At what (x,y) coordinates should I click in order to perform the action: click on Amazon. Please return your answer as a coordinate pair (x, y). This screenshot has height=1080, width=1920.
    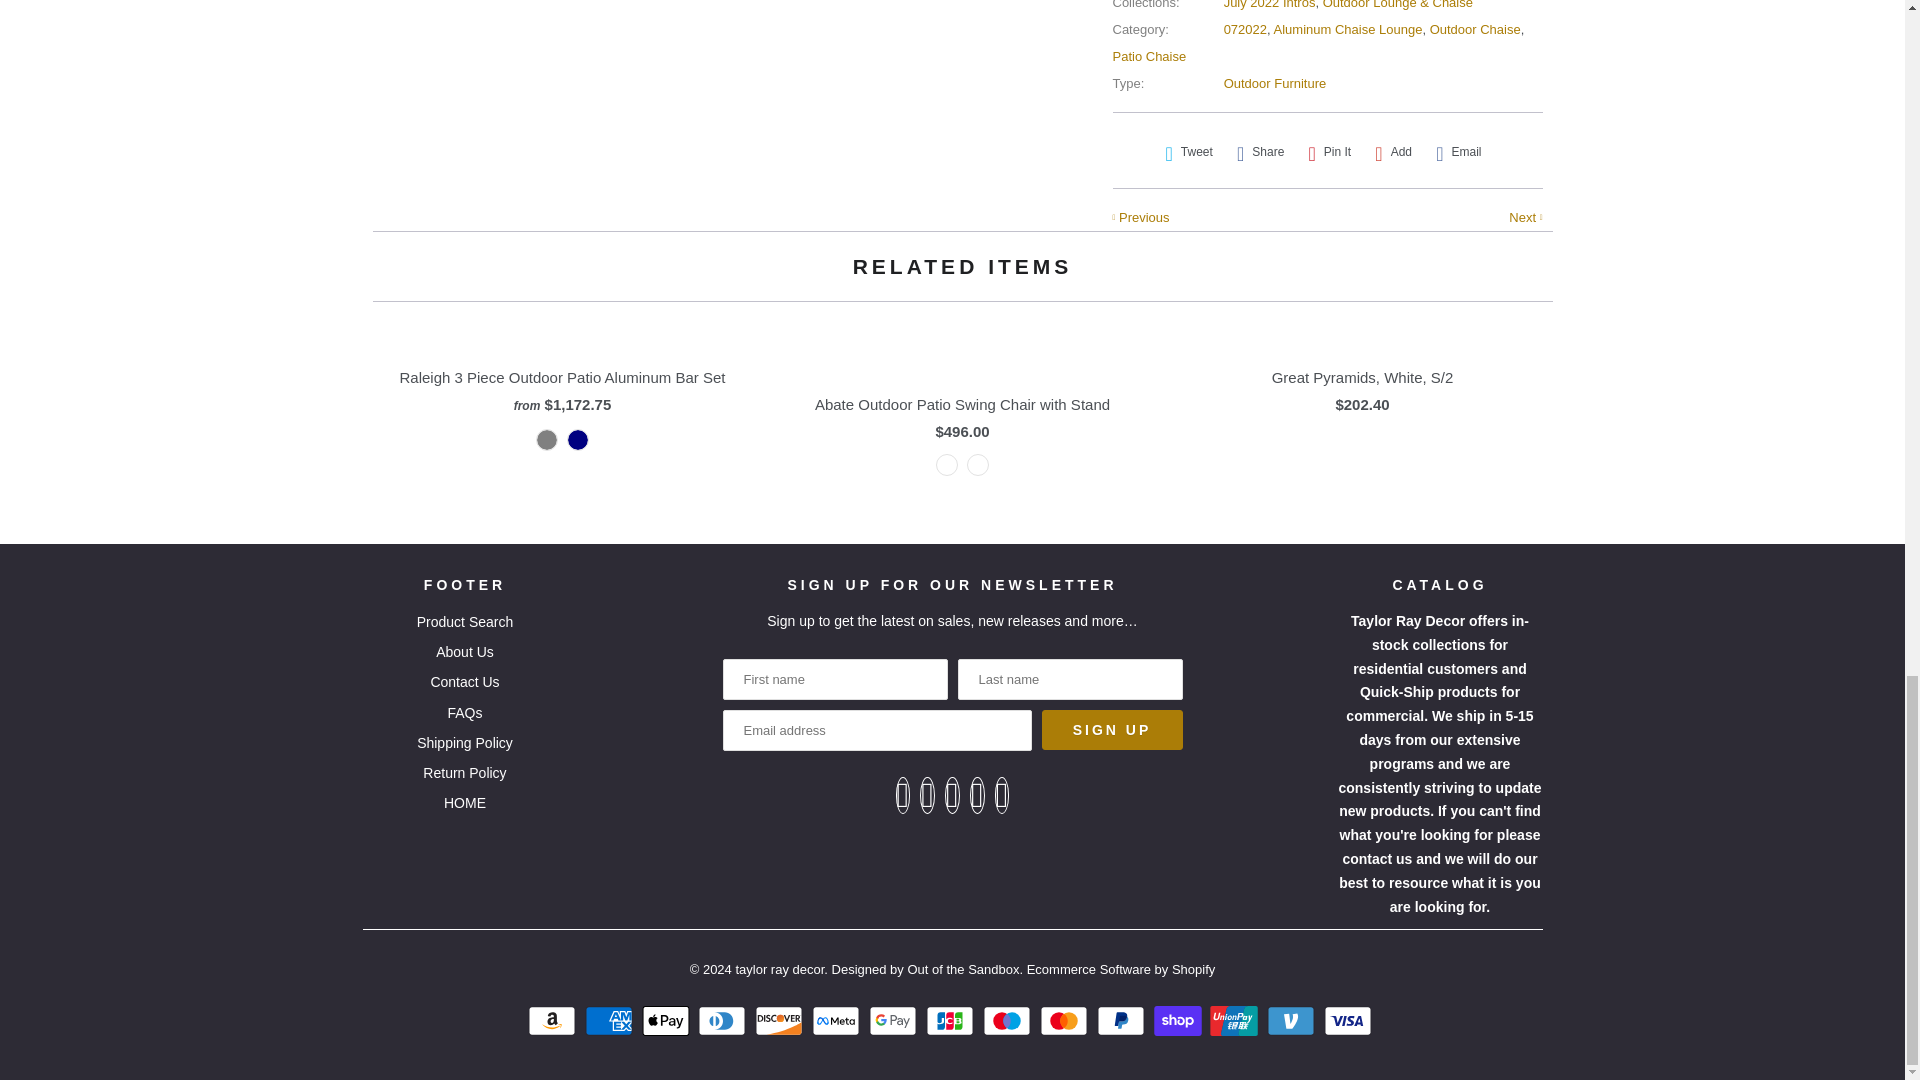
    Looking at the image, I should click on (554, 1020).